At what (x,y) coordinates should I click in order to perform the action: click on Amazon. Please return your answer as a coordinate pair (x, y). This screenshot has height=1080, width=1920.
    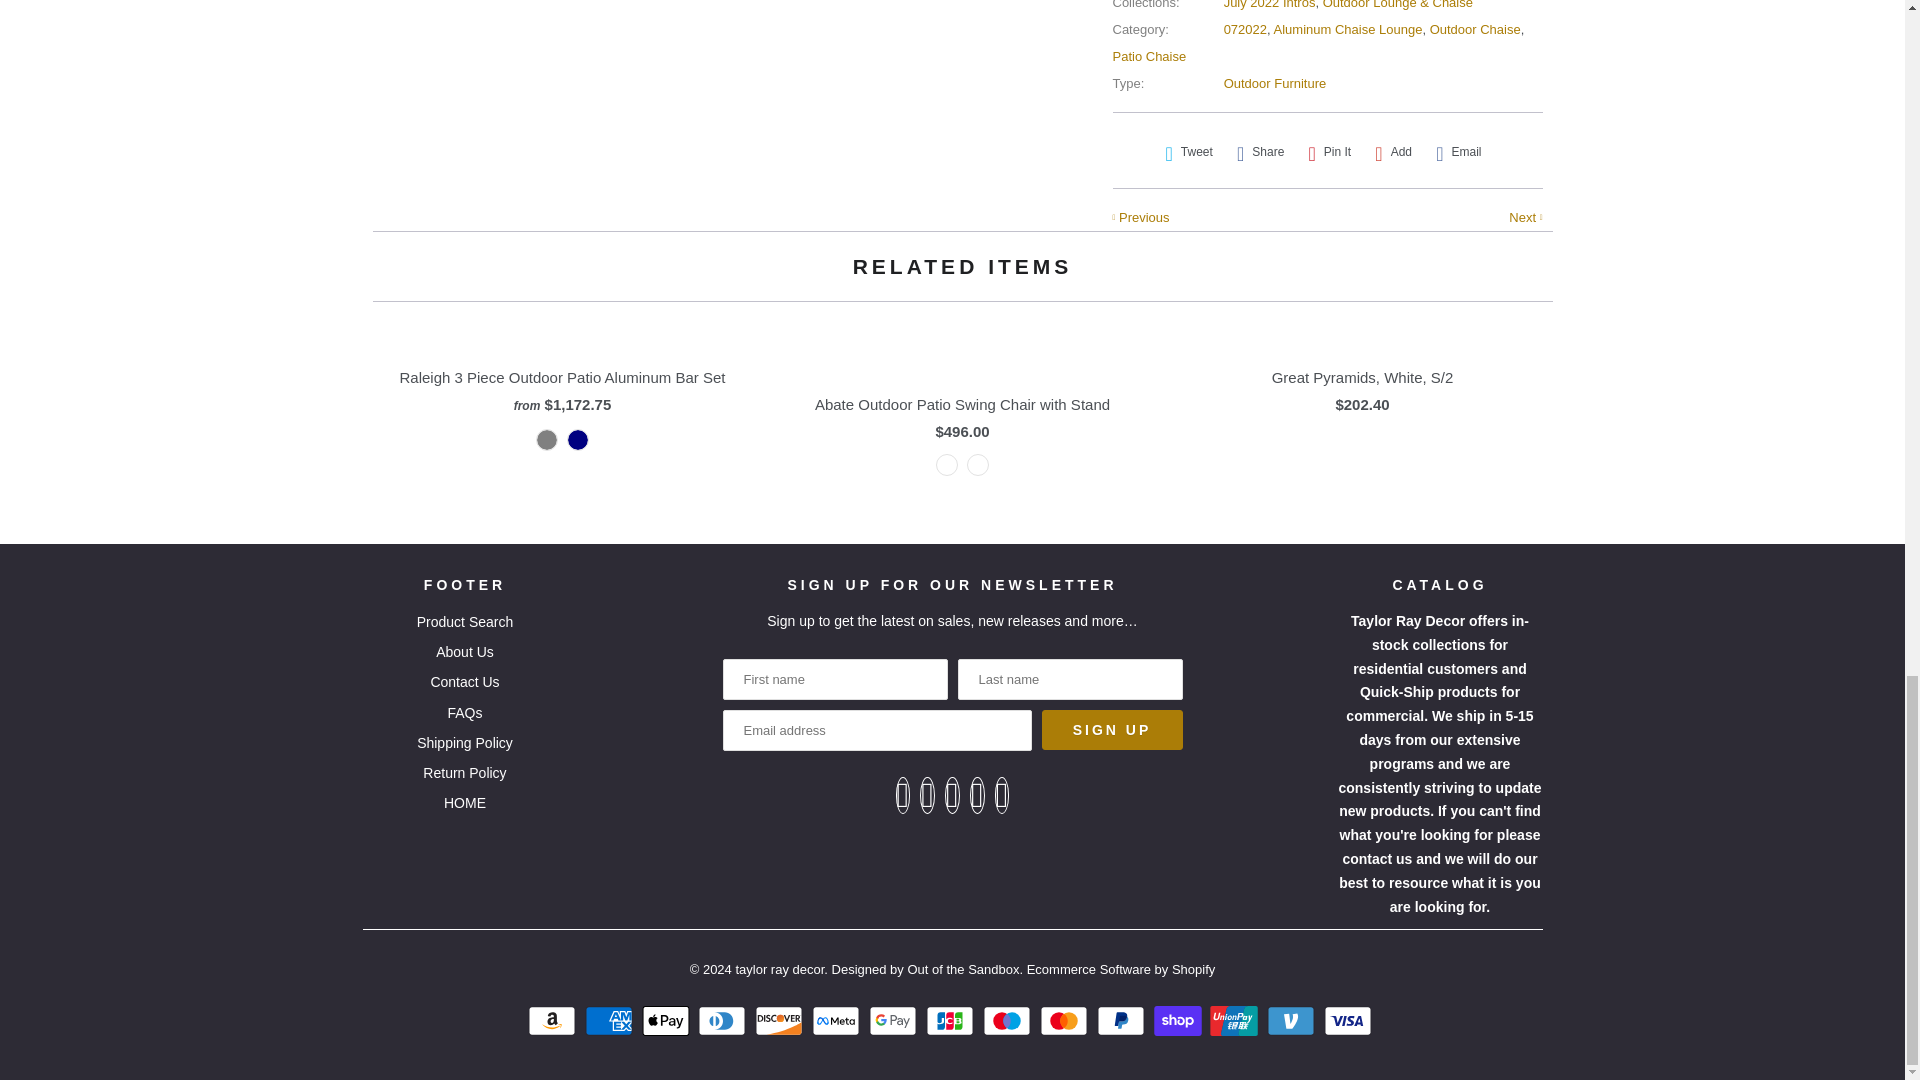
    Looking at the image, I should click on (554, 1020).